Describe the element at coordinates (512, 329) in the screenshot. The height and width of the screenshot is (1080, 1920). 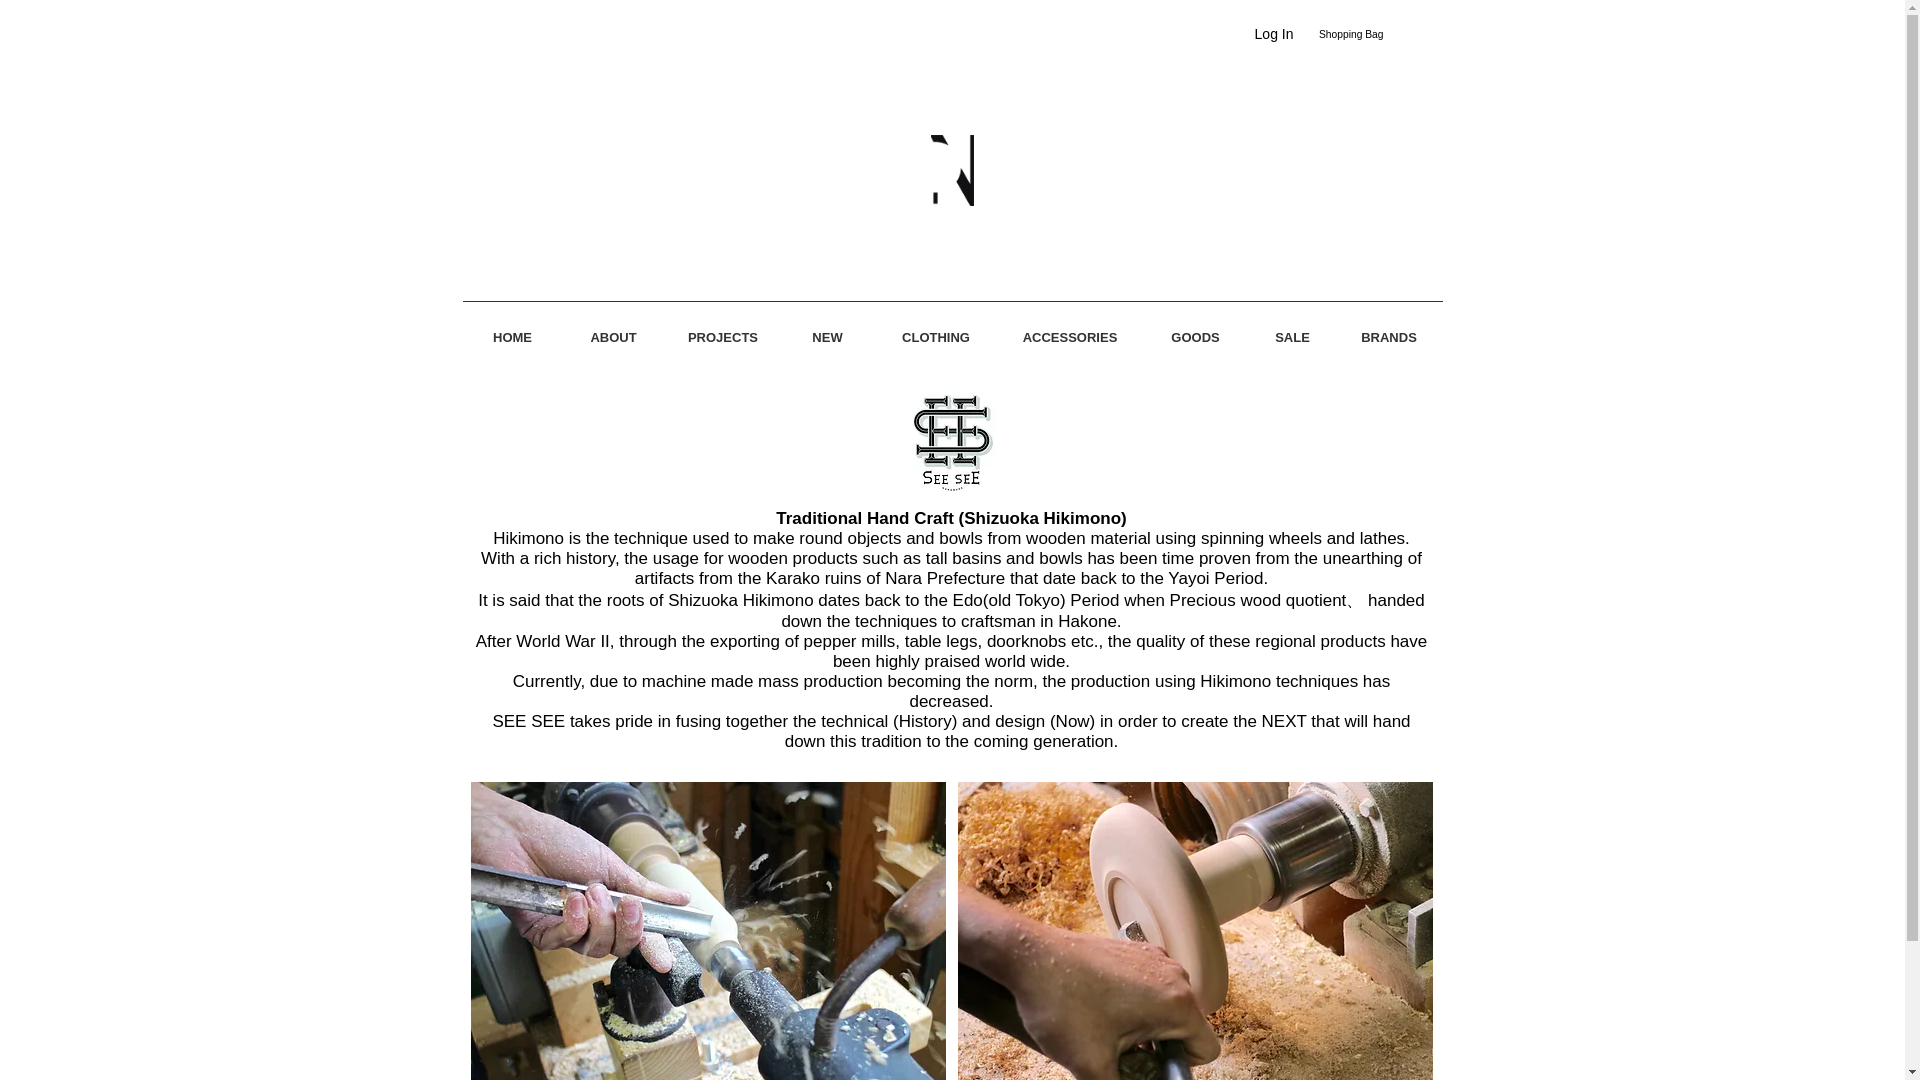
I see `HOME` at that location.